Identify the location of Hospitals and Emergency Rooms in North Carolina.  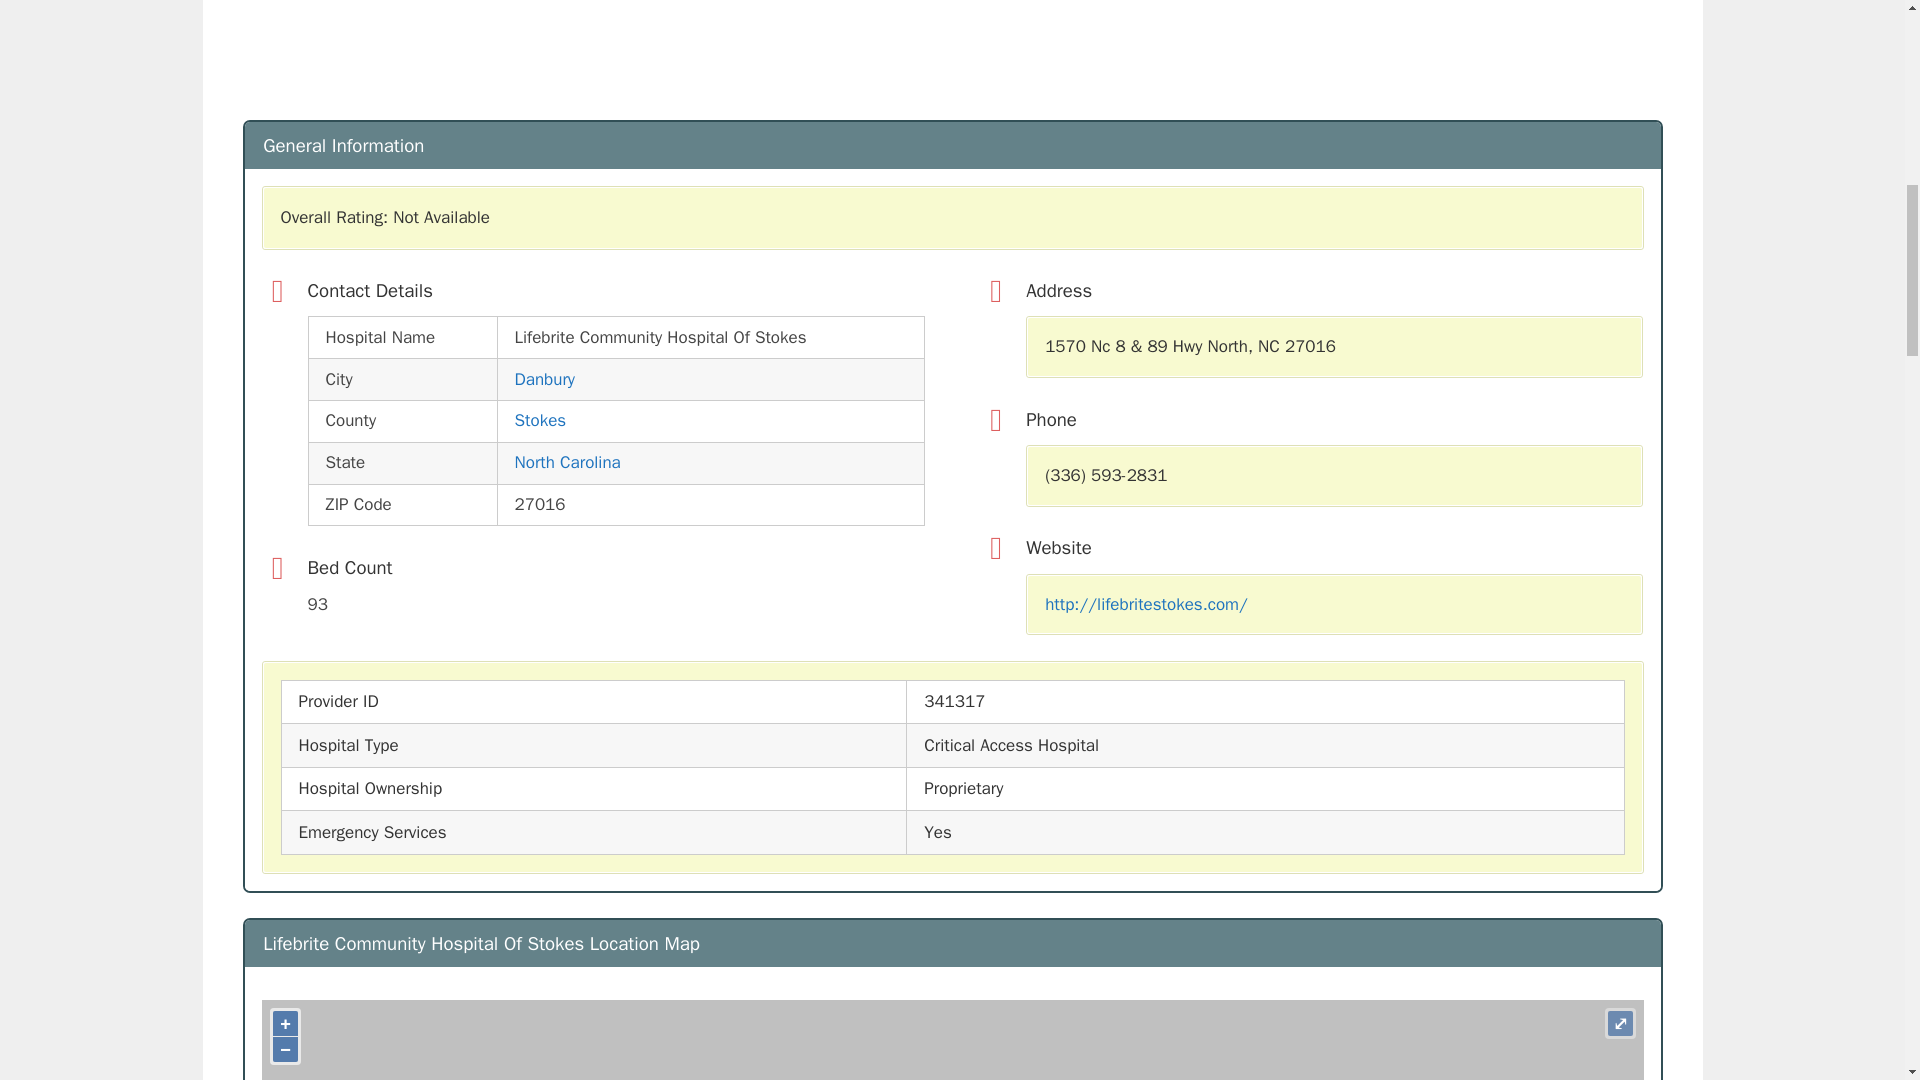
(567, 462).